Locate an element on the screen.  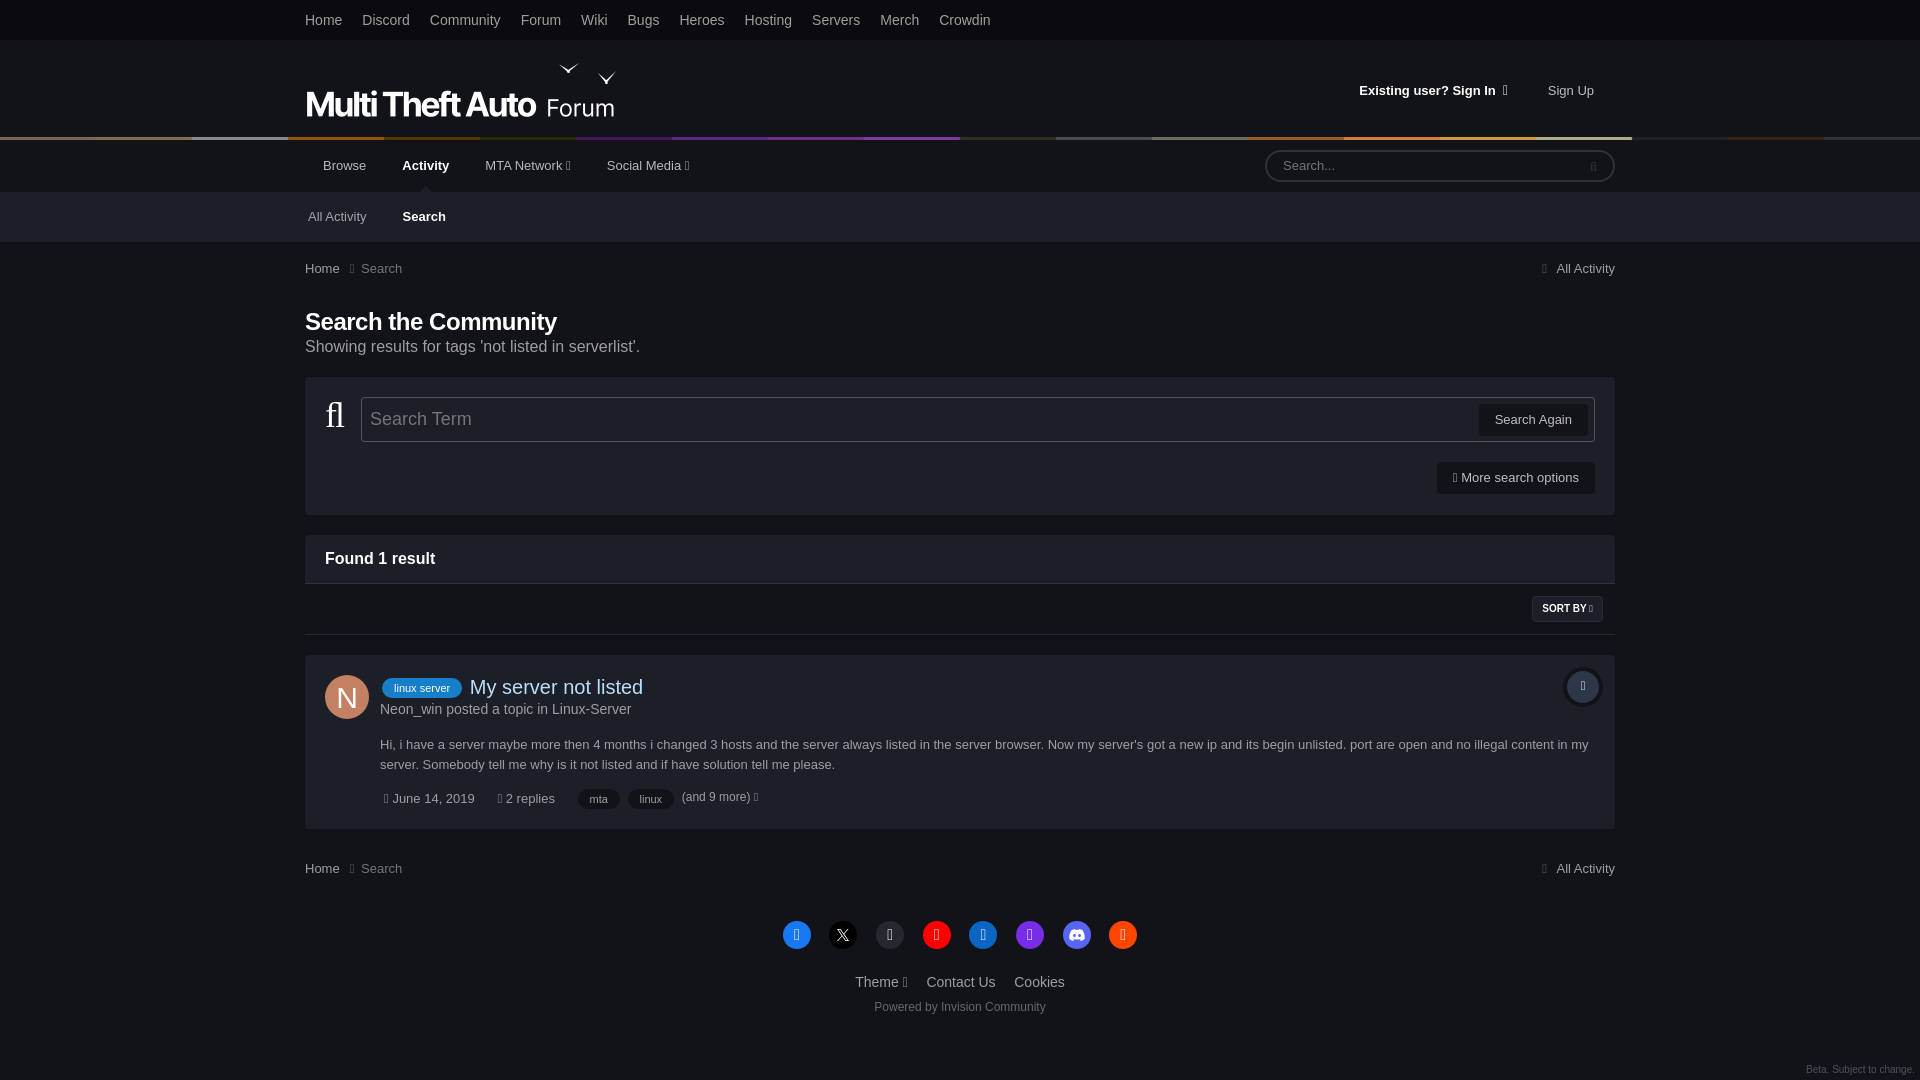
Hosting is located at coordinates (768, 20).